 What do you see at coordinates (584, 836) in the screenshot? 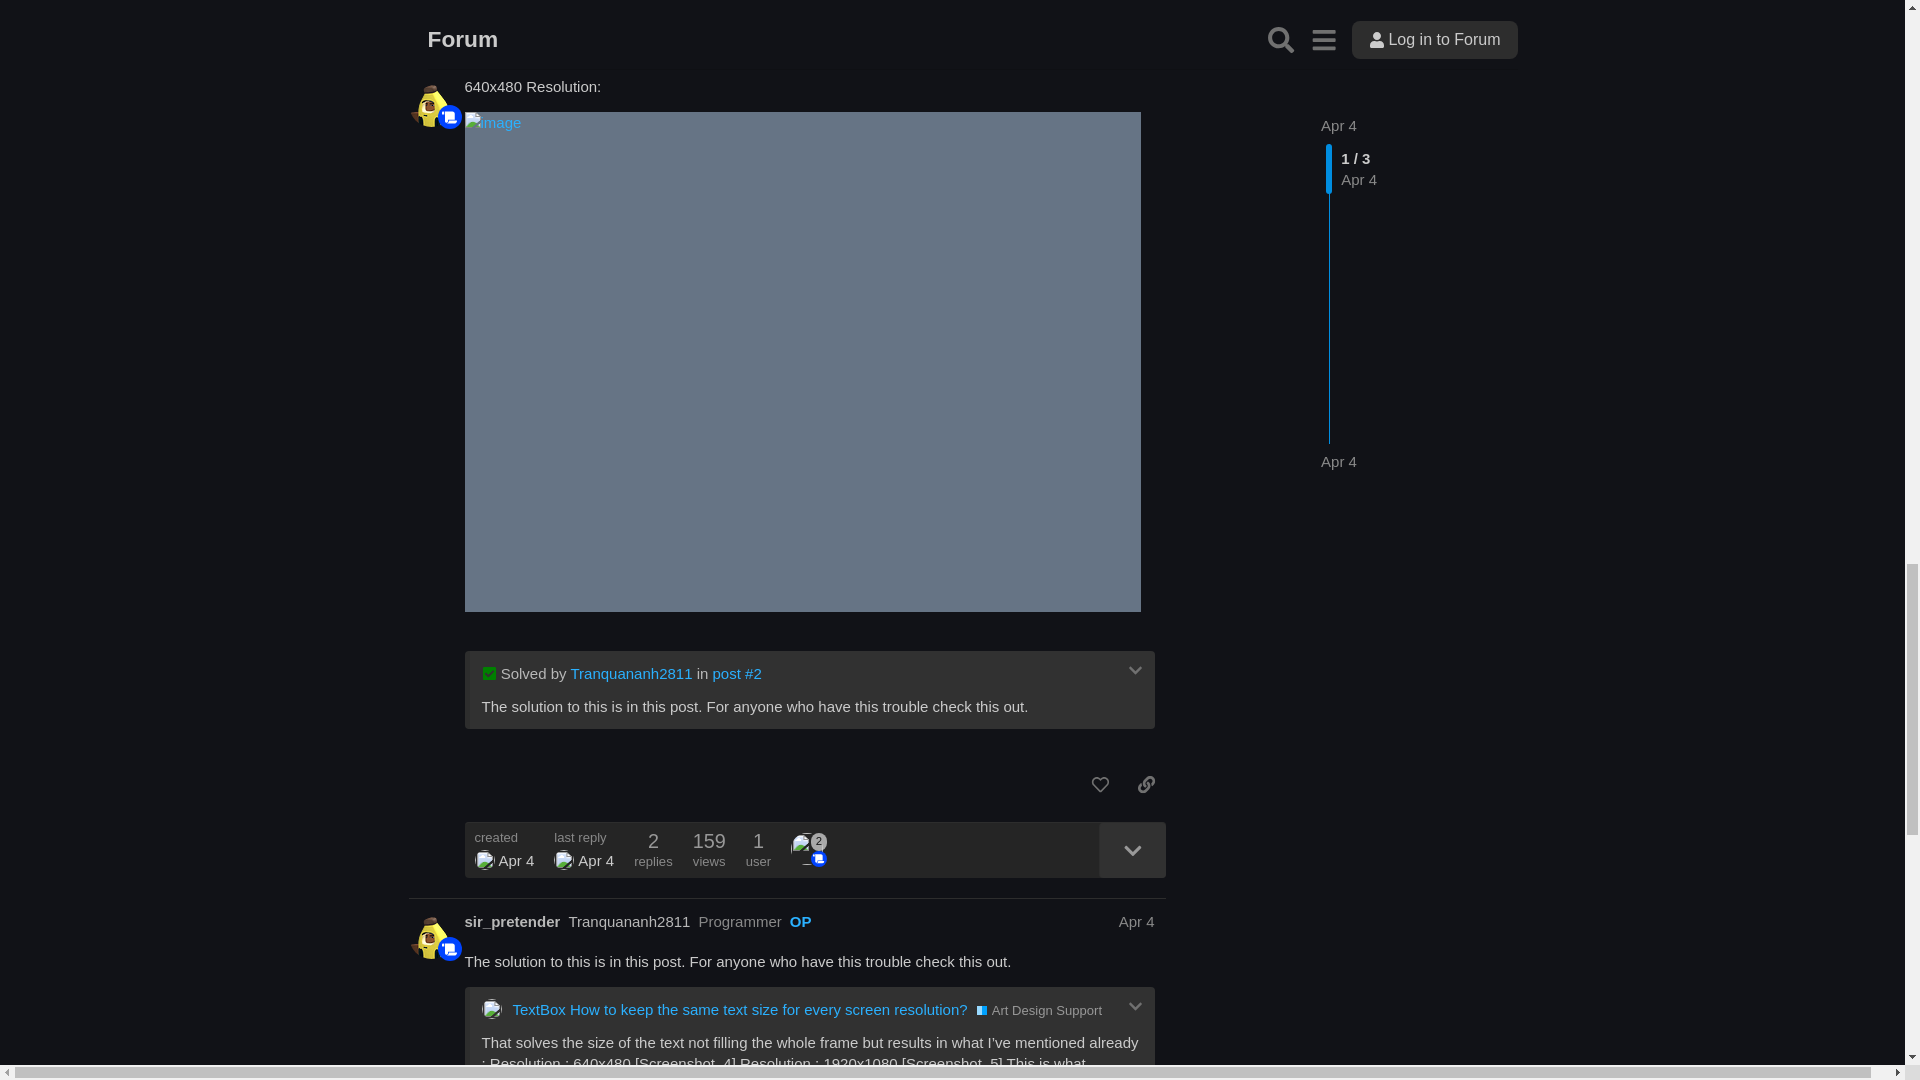
I see `last reply` at bounding box center [584, 836].